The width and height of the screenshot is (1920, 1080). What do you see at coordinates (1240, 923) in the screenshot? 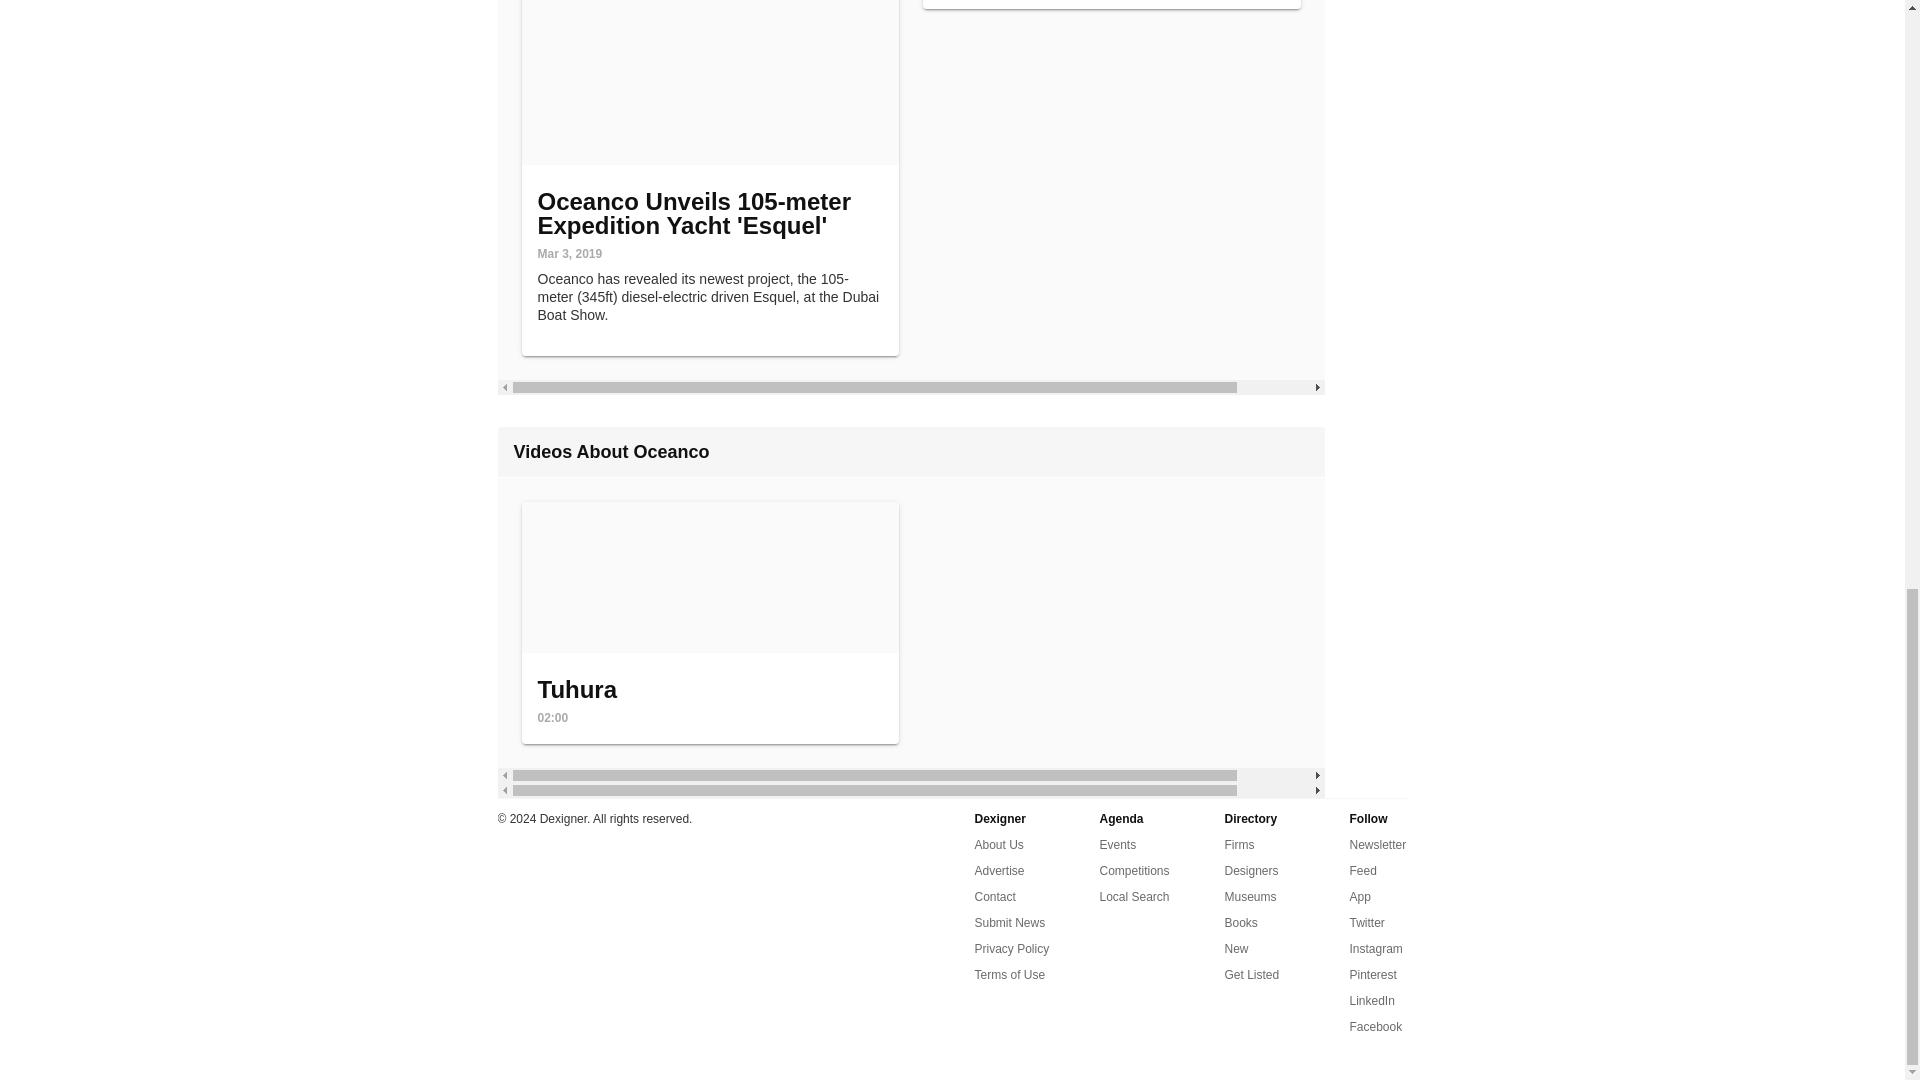
I see `Books` at bounding box center [1240, 923].